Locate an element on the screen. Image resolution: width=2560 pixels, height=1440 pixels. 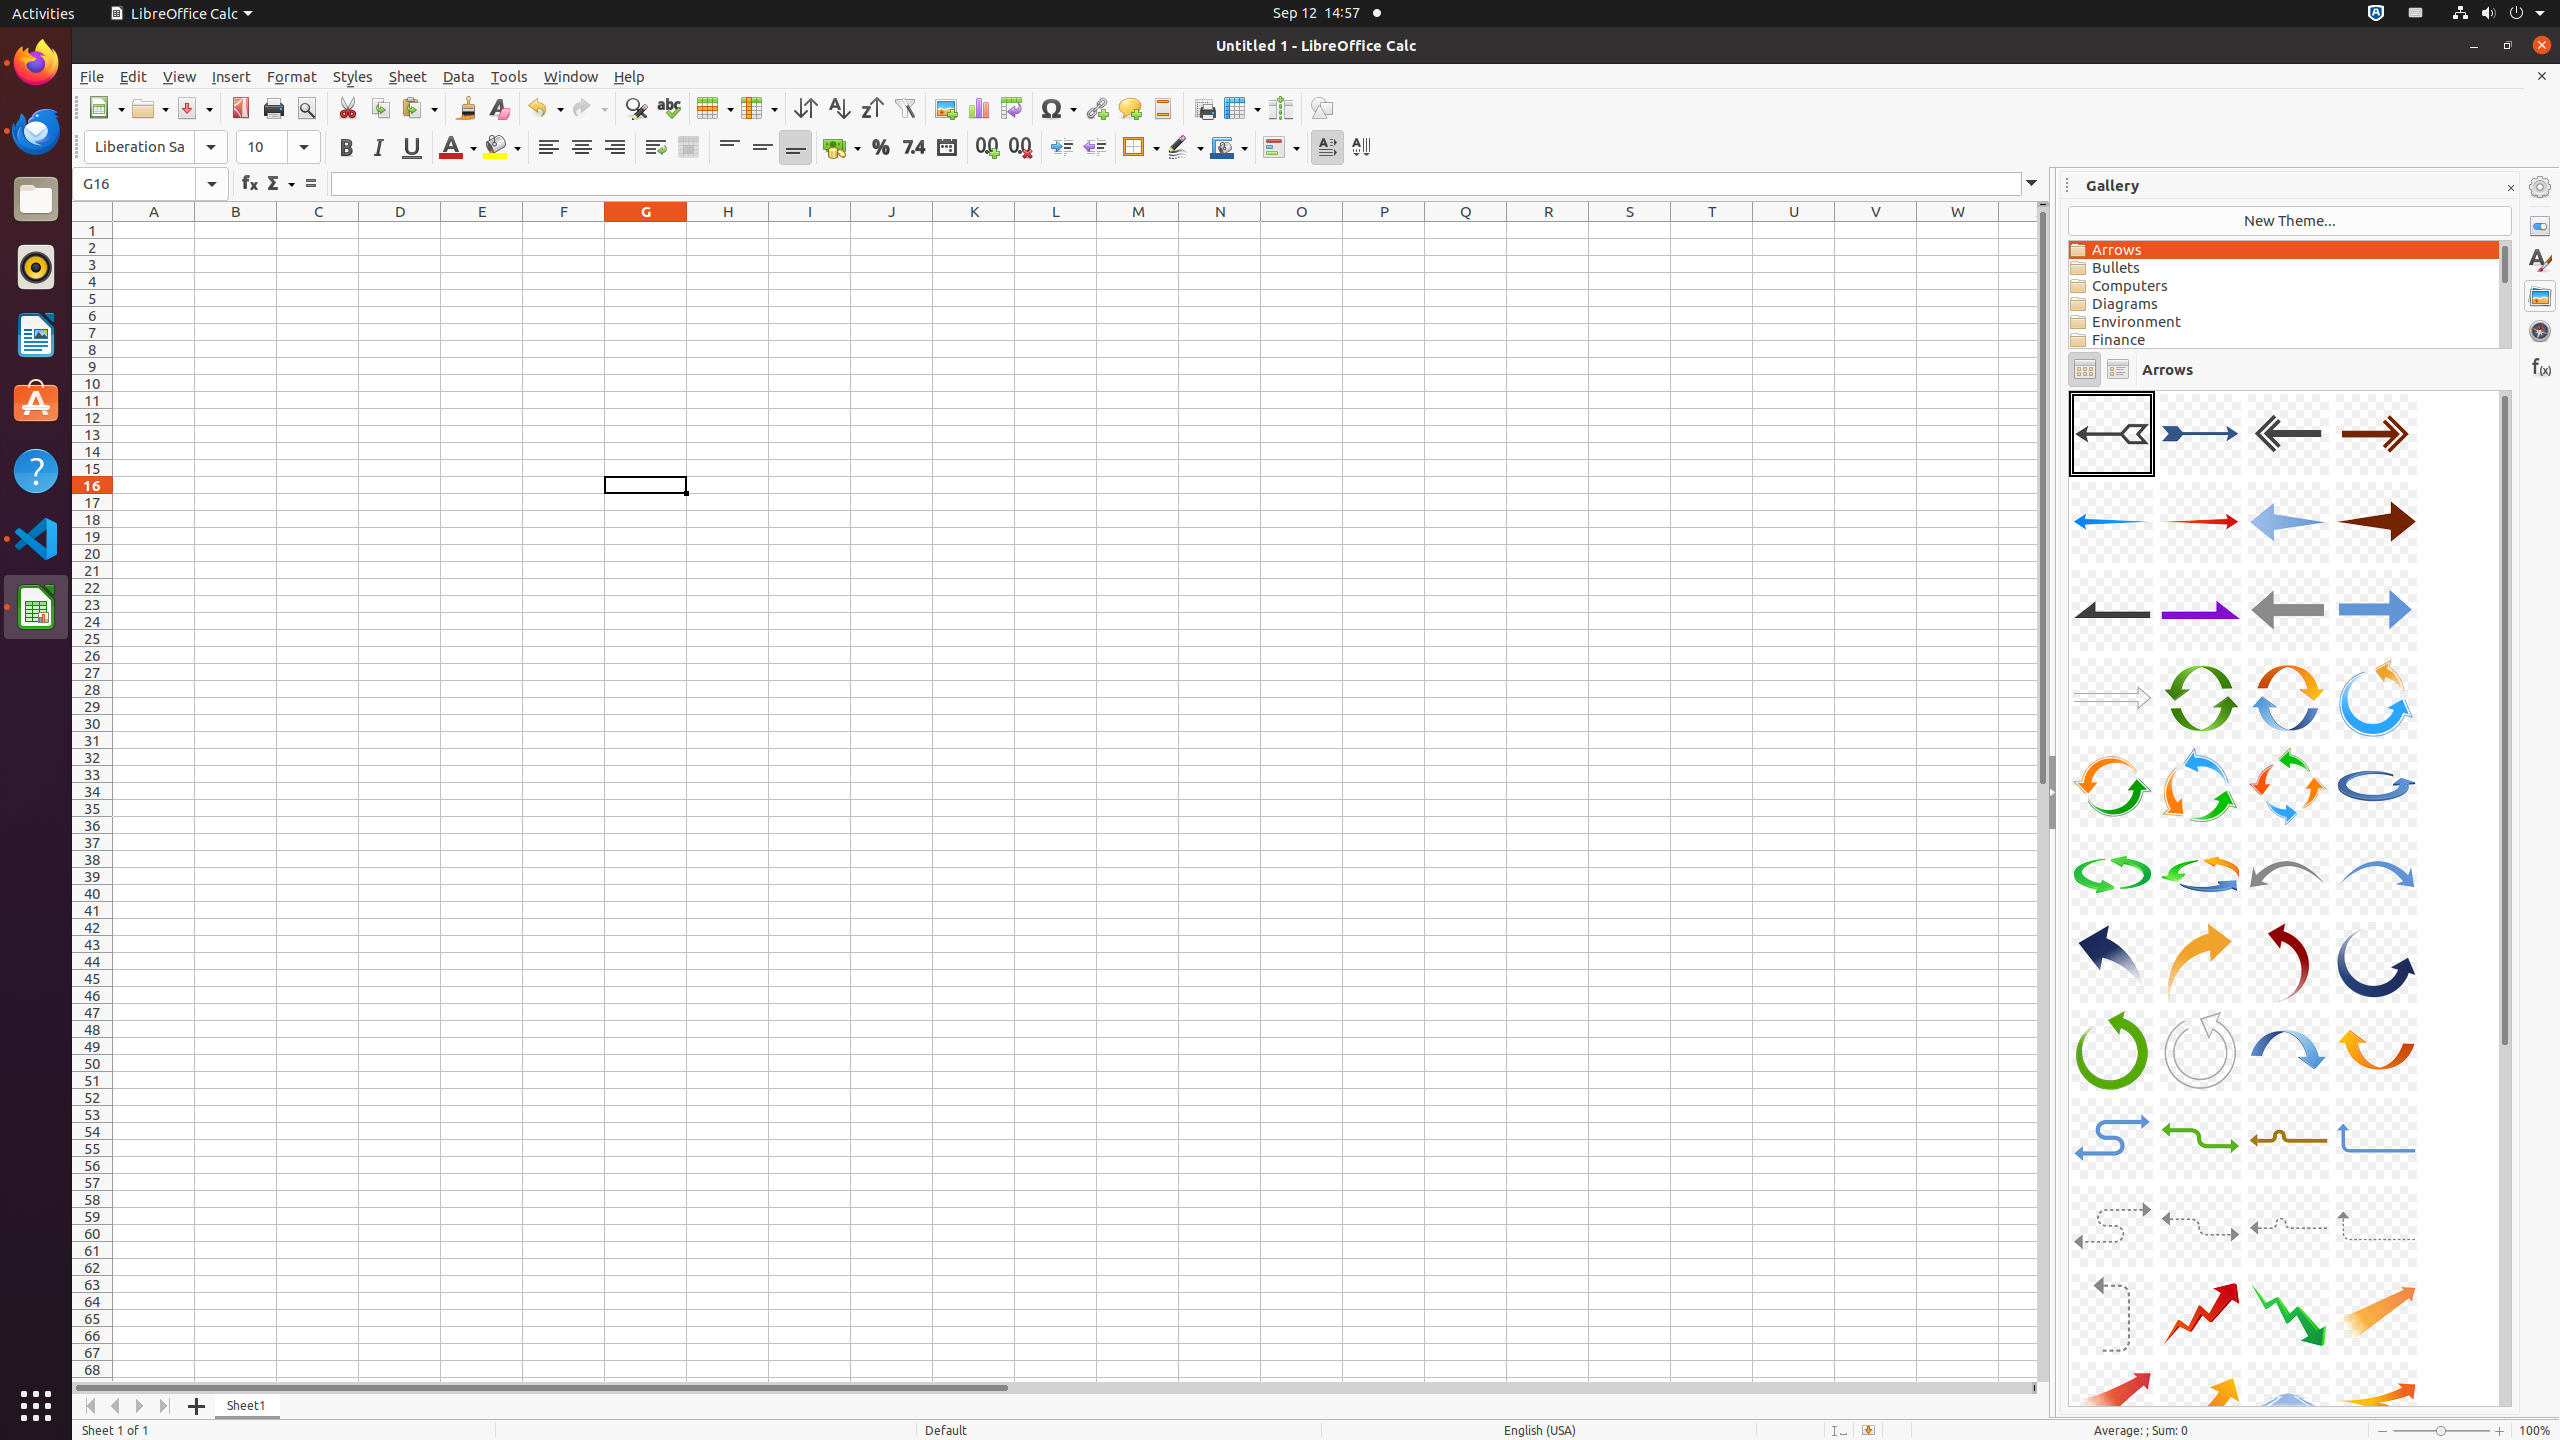
I1 is located at coordinates (810, 230).